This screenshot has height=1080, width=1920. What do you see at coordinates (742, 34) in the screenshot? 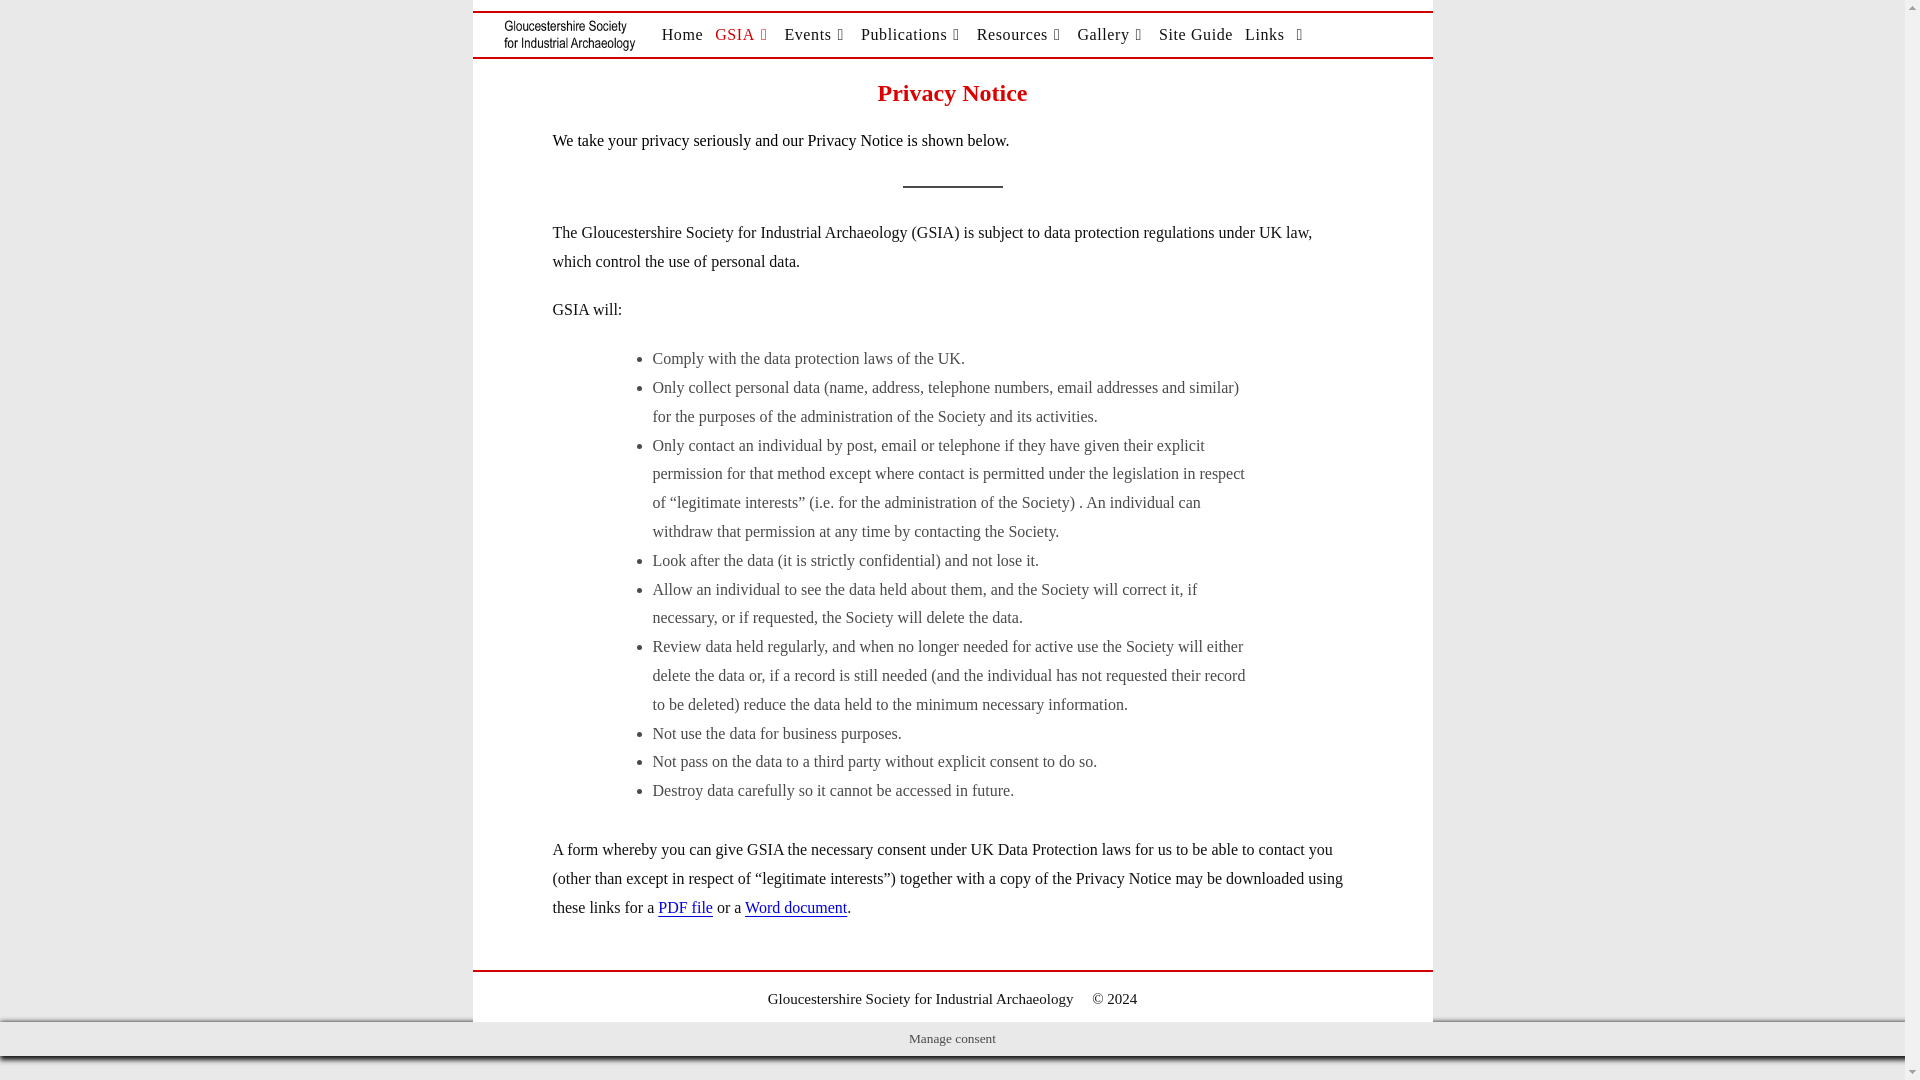
I see `GSIA` at bounding box center [742, 34].